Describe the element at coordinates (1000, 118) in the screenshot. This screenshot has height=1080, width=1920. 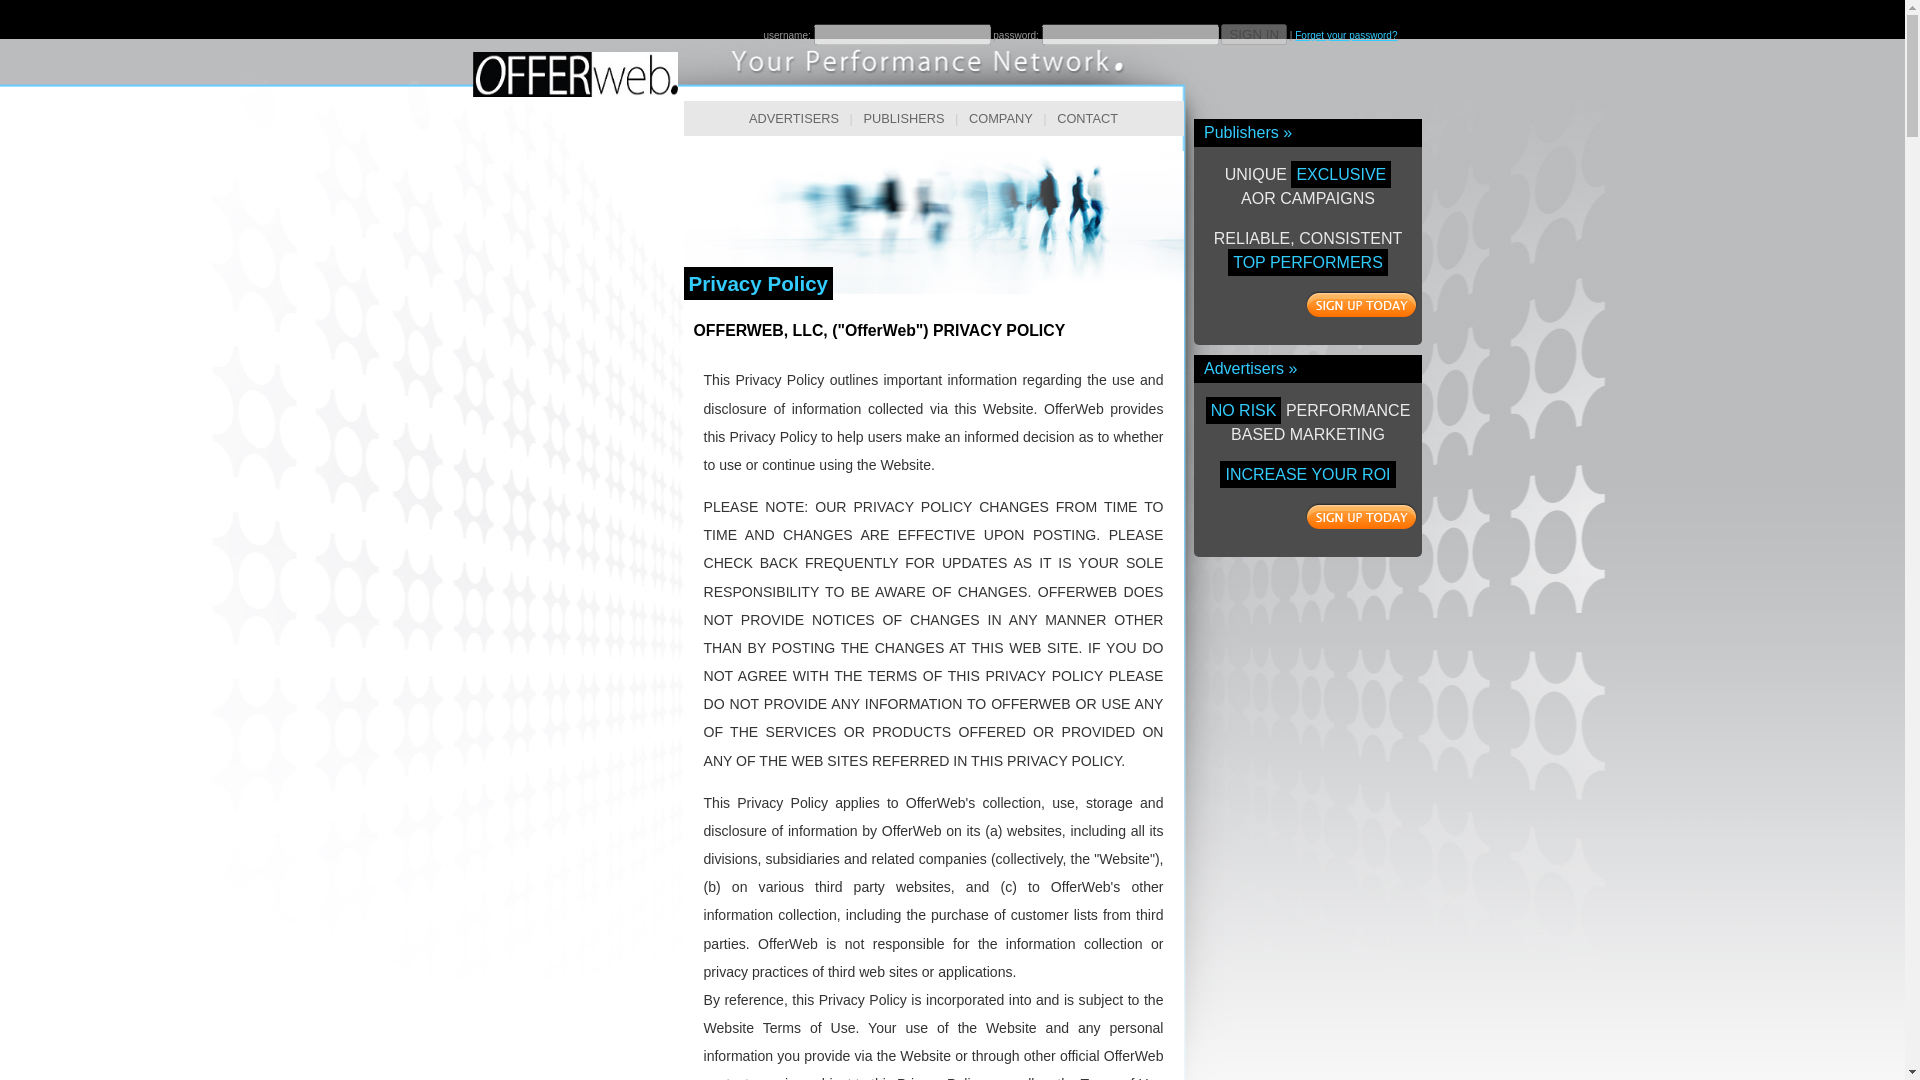
I see `COMPANY` at that location.